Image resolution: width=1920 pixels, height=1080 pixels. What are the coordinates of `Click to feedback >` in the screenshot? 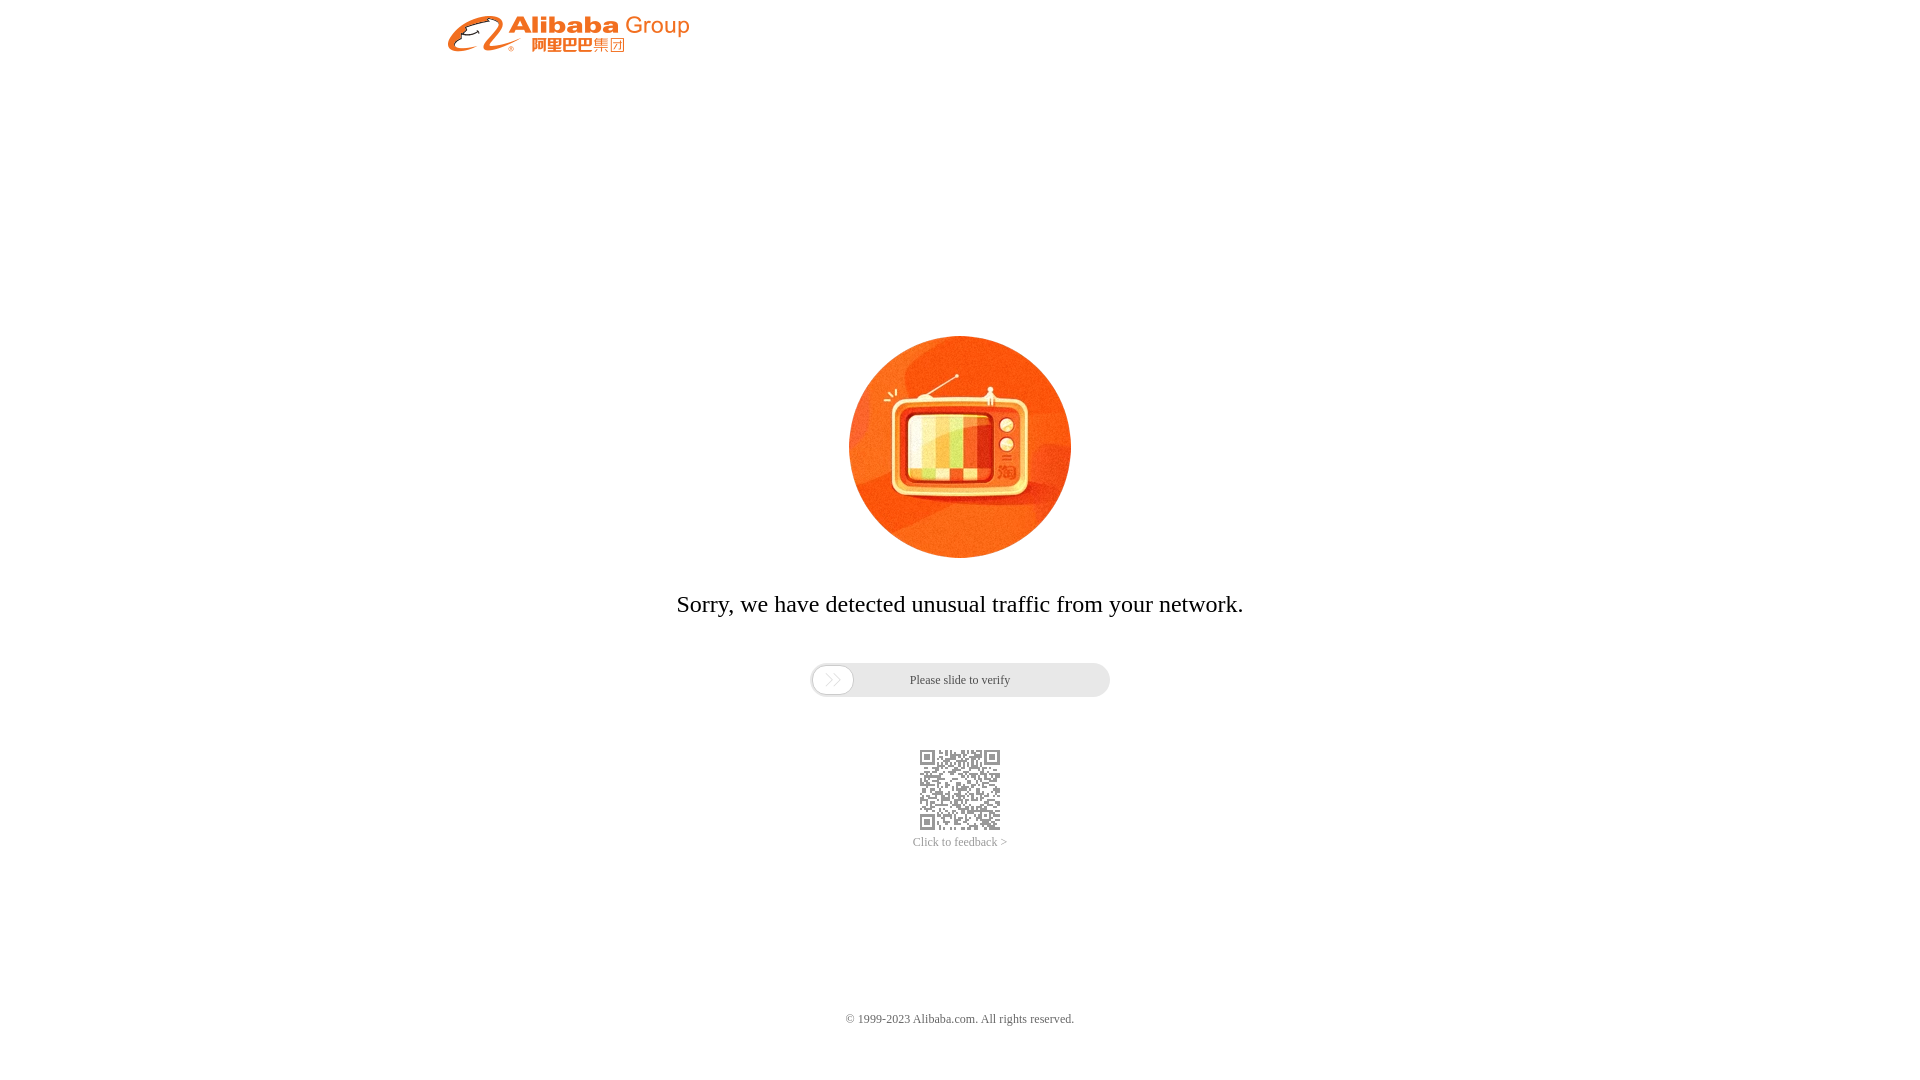 It's located at (960, 842).